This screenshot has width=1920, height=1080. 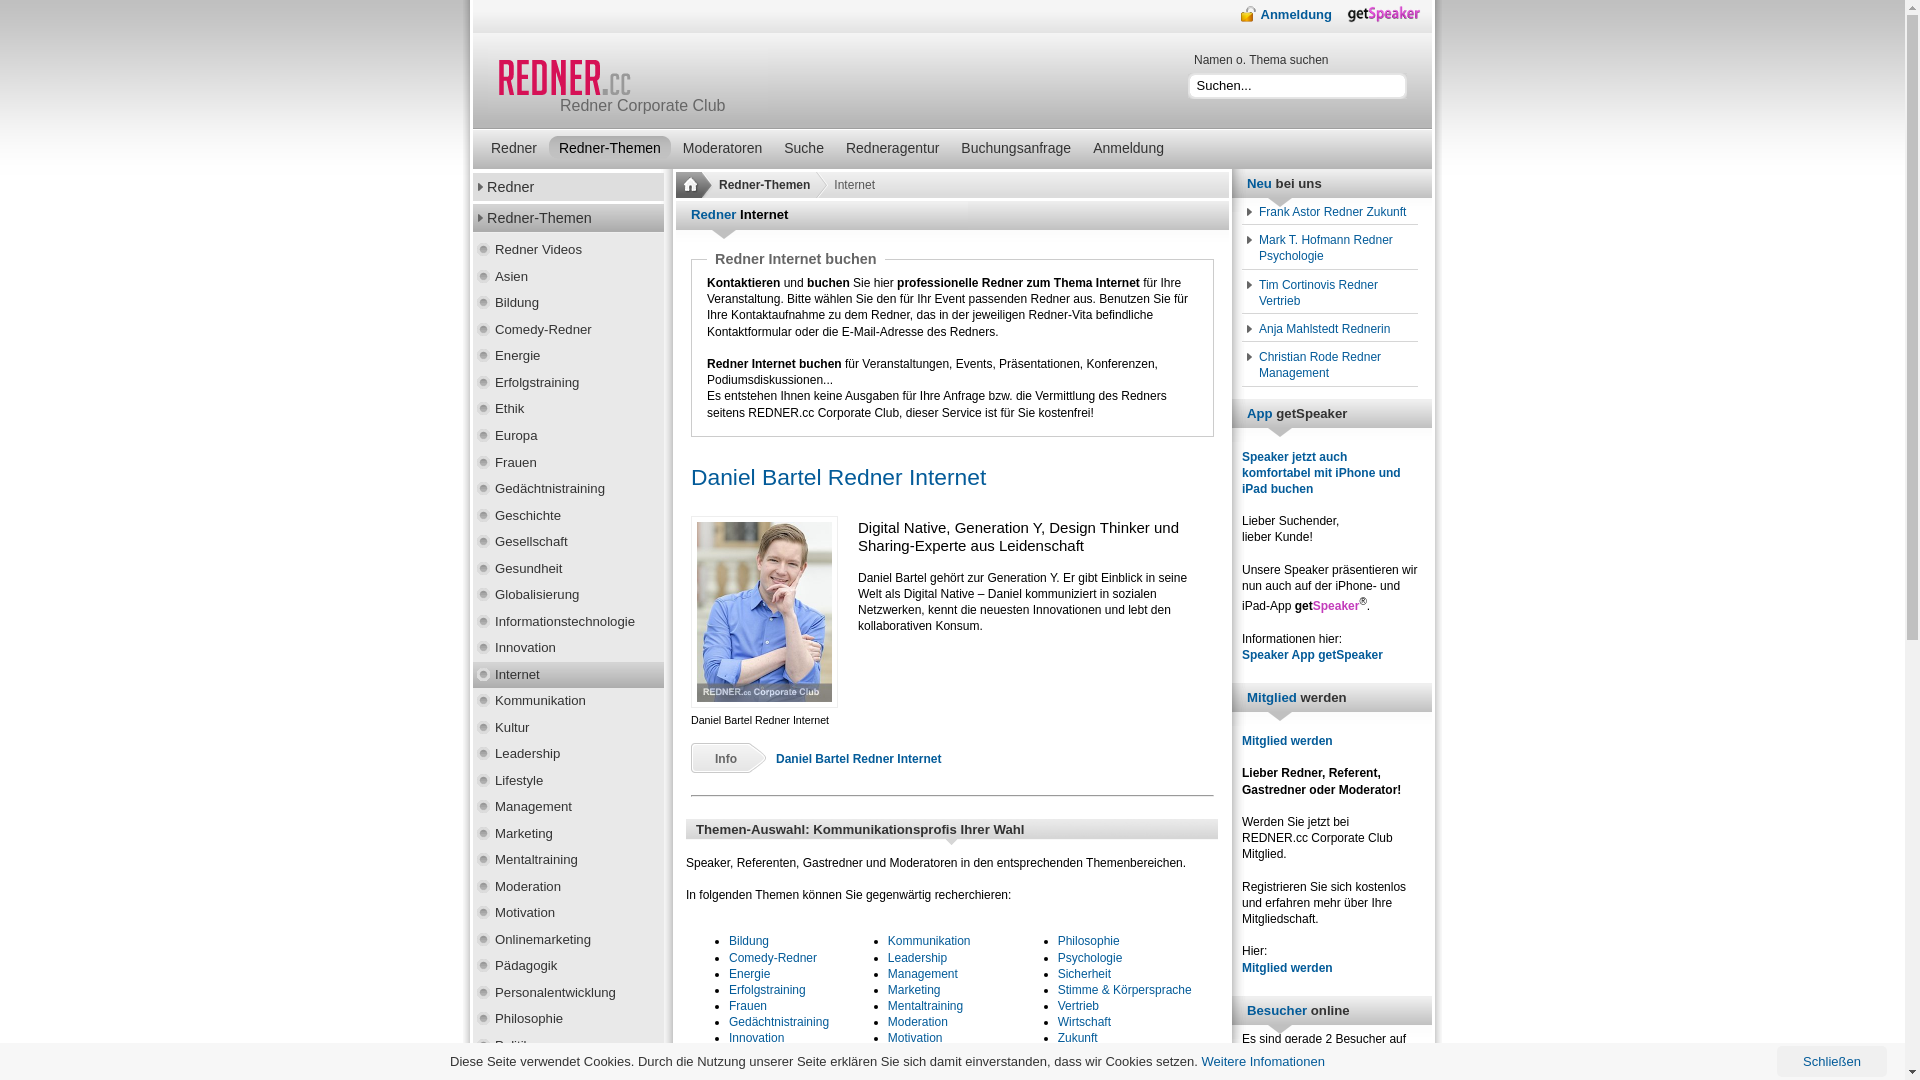 What do you see at coordinates (838, 477) in the screenshot?
I see `Daniel Bartel Redner Internet` at bounding box center [838, 477].